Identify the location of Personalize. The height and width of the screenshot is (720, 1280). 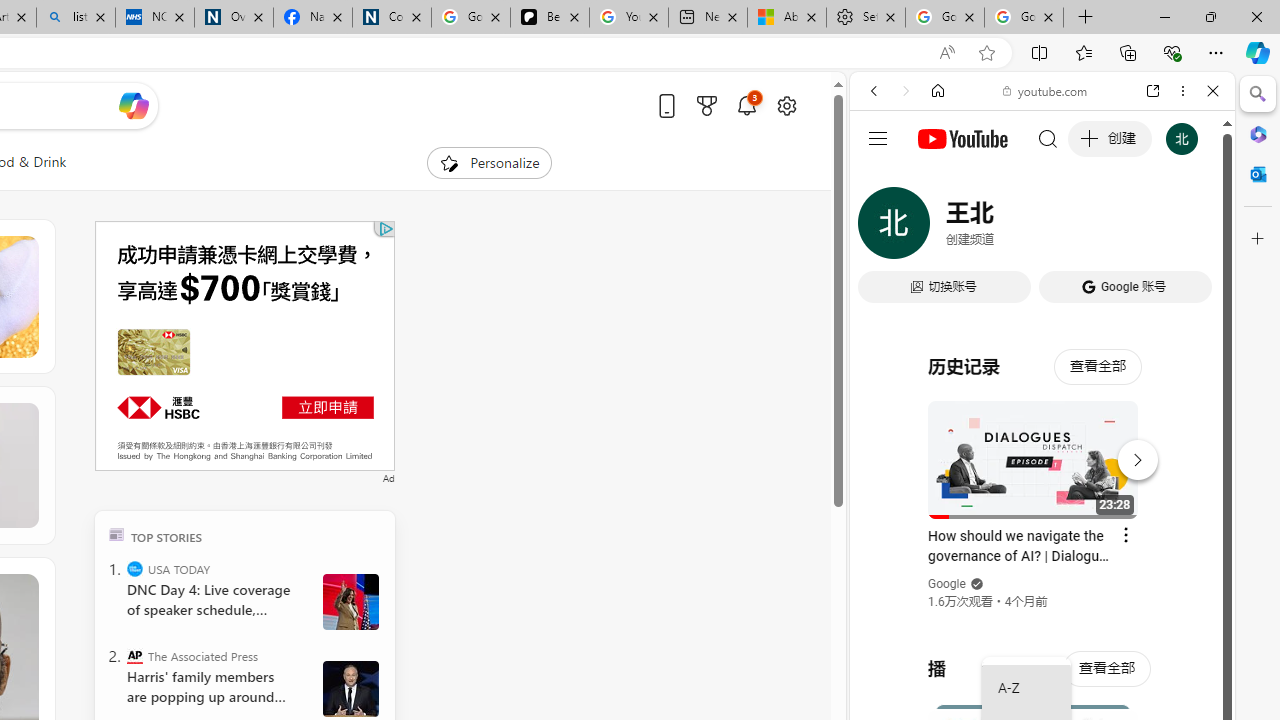
(488, 162).